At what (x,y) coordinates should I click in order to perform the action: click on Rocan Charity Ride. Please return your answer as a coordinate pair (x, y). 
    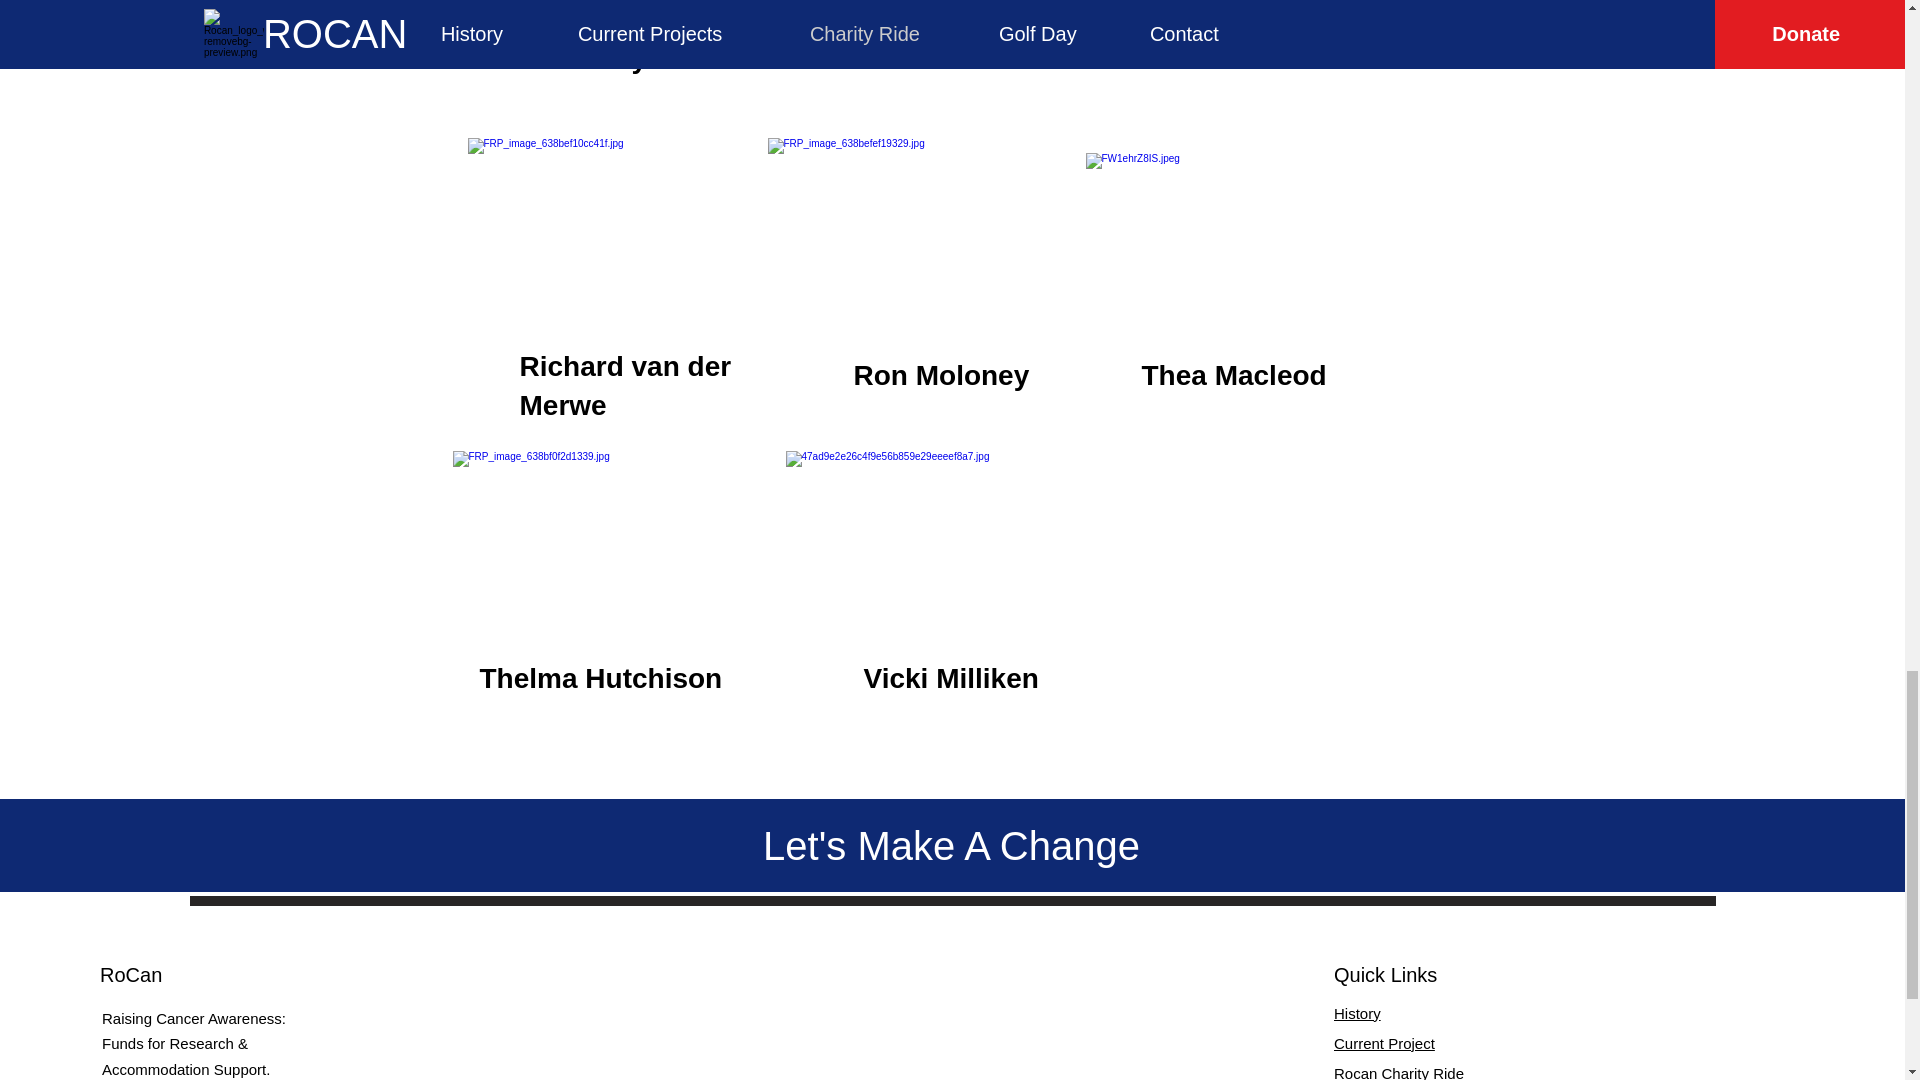
    Looking at the image, I should click on (1398, 1072).